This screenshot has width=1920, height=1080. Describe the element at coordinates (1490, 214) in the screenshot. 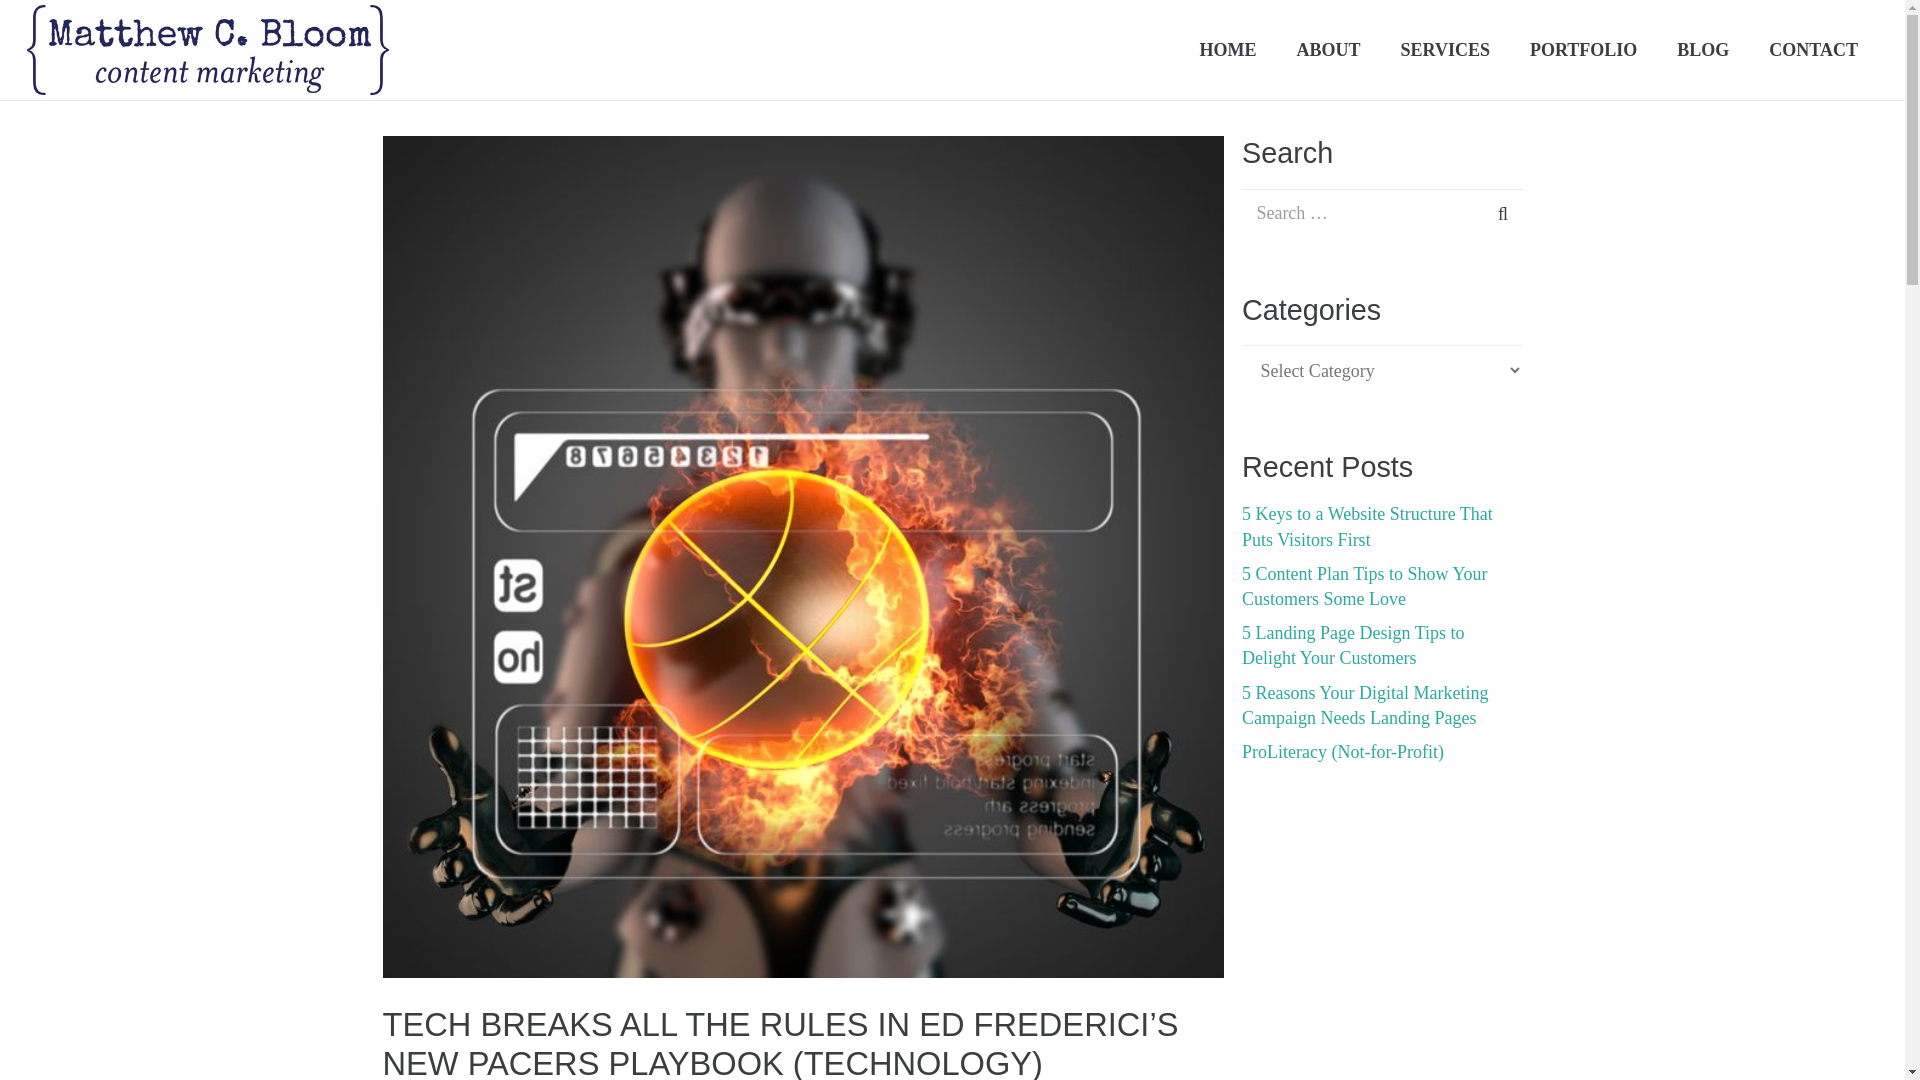

I see `Search` at that location.